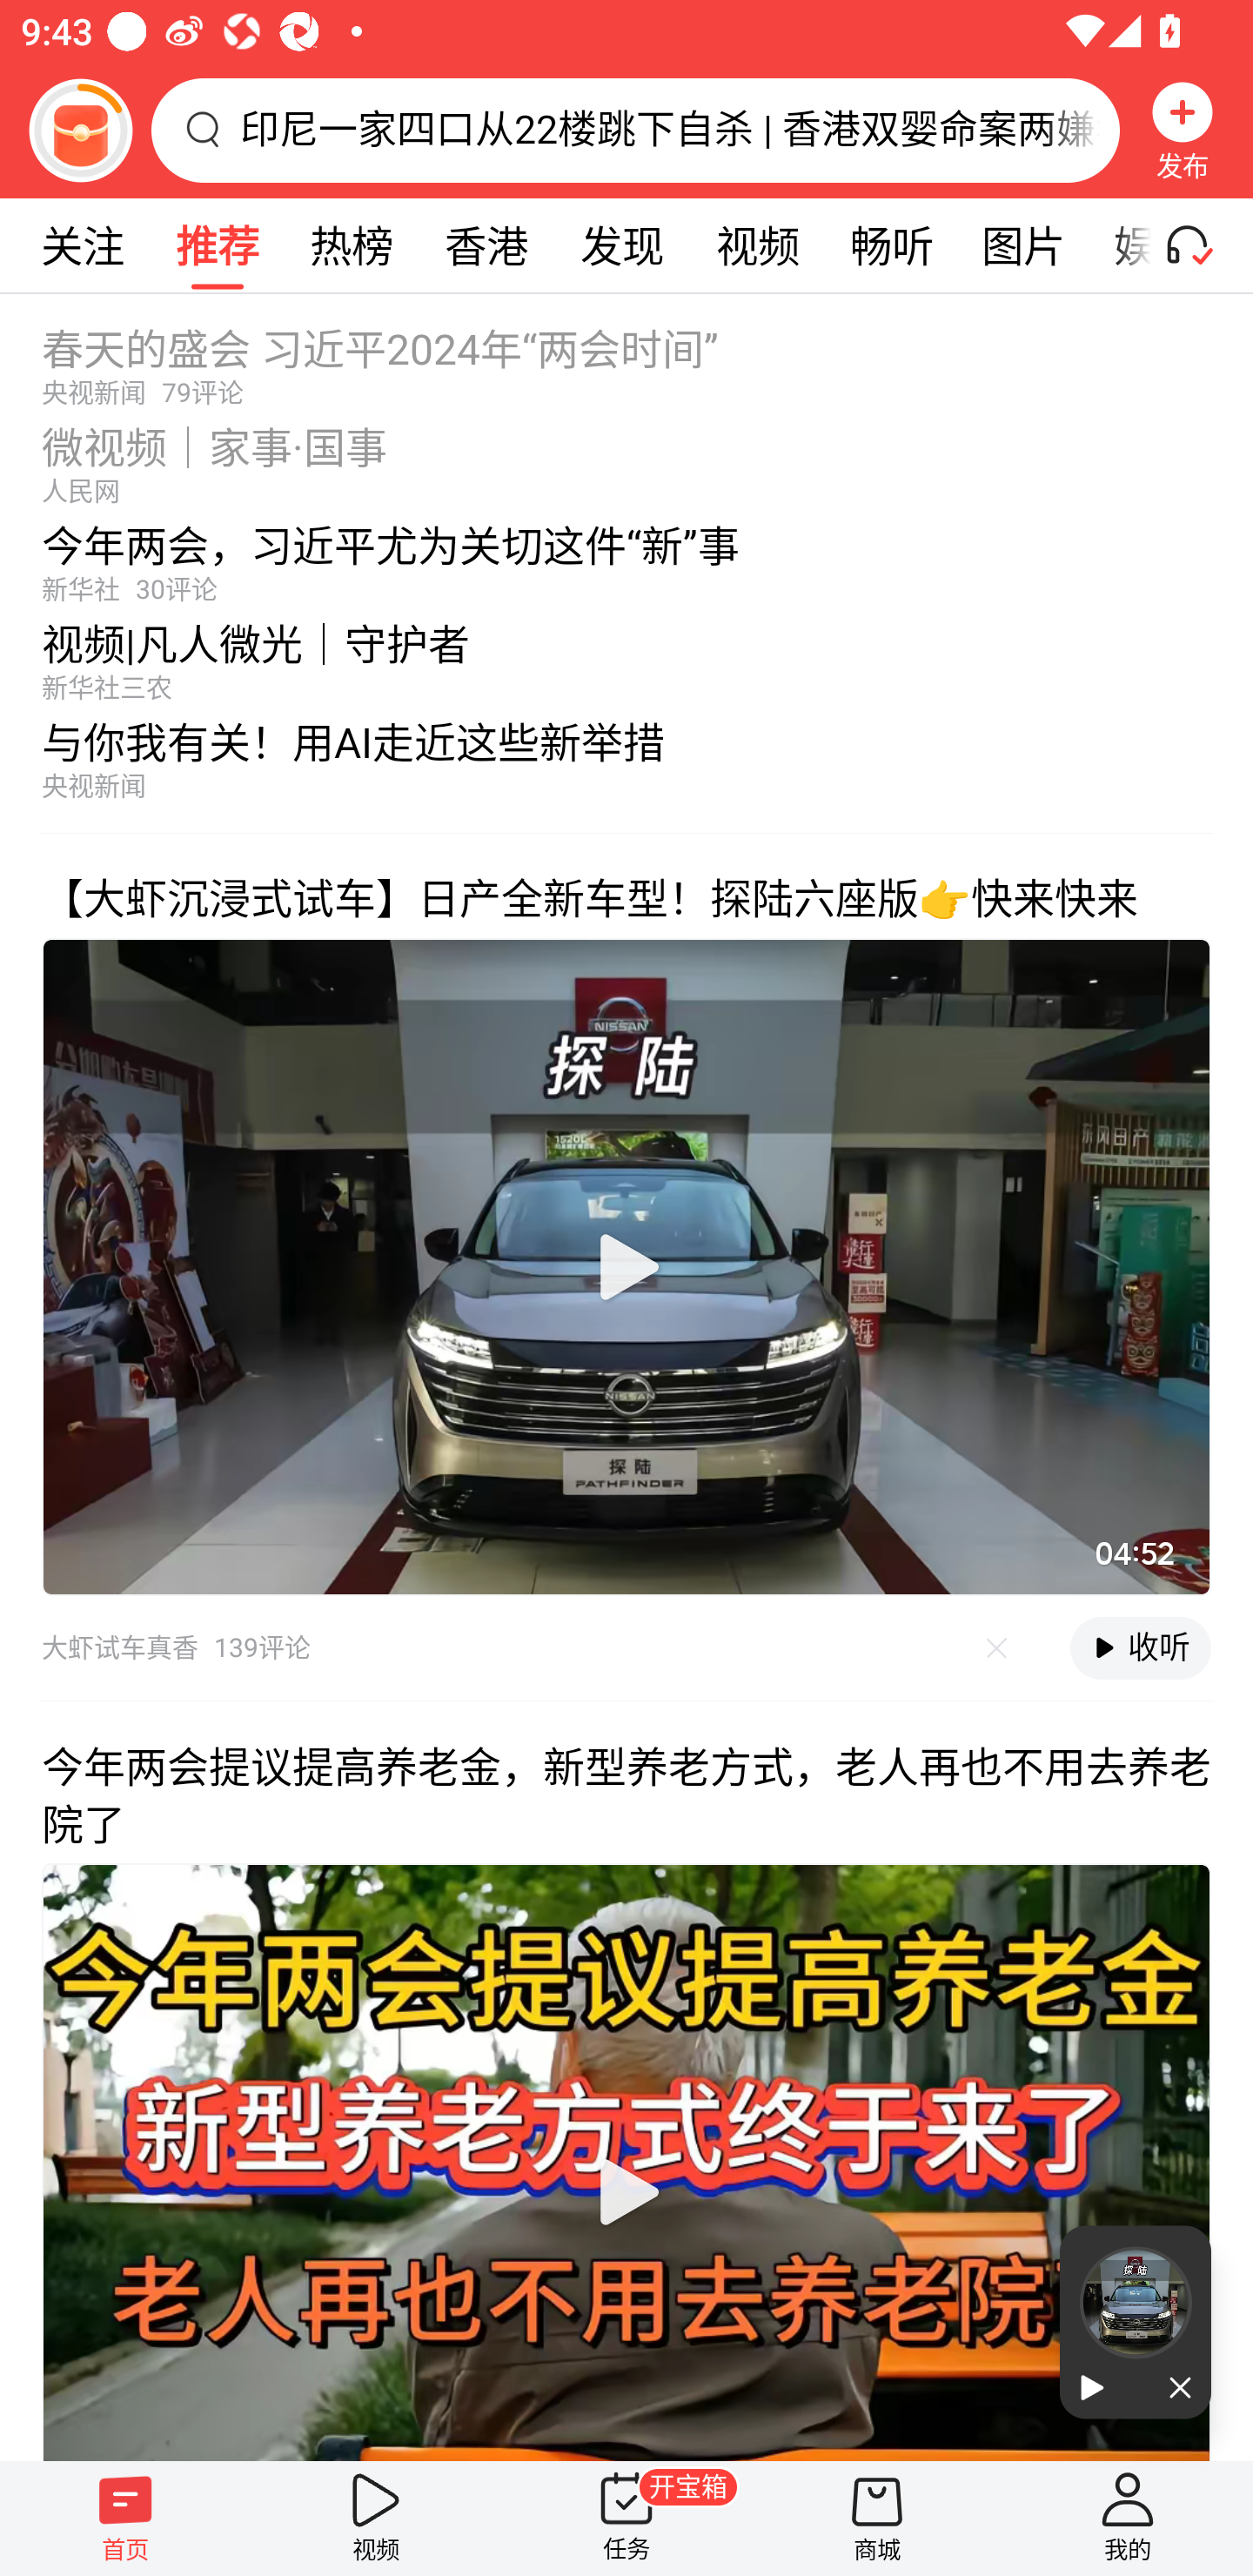  I want to click on 与你我有关！用AI走近这些新举措央视新闻 文章 与你我有关！用AI走近这些新举措 央视新闻, so click(626, 768).